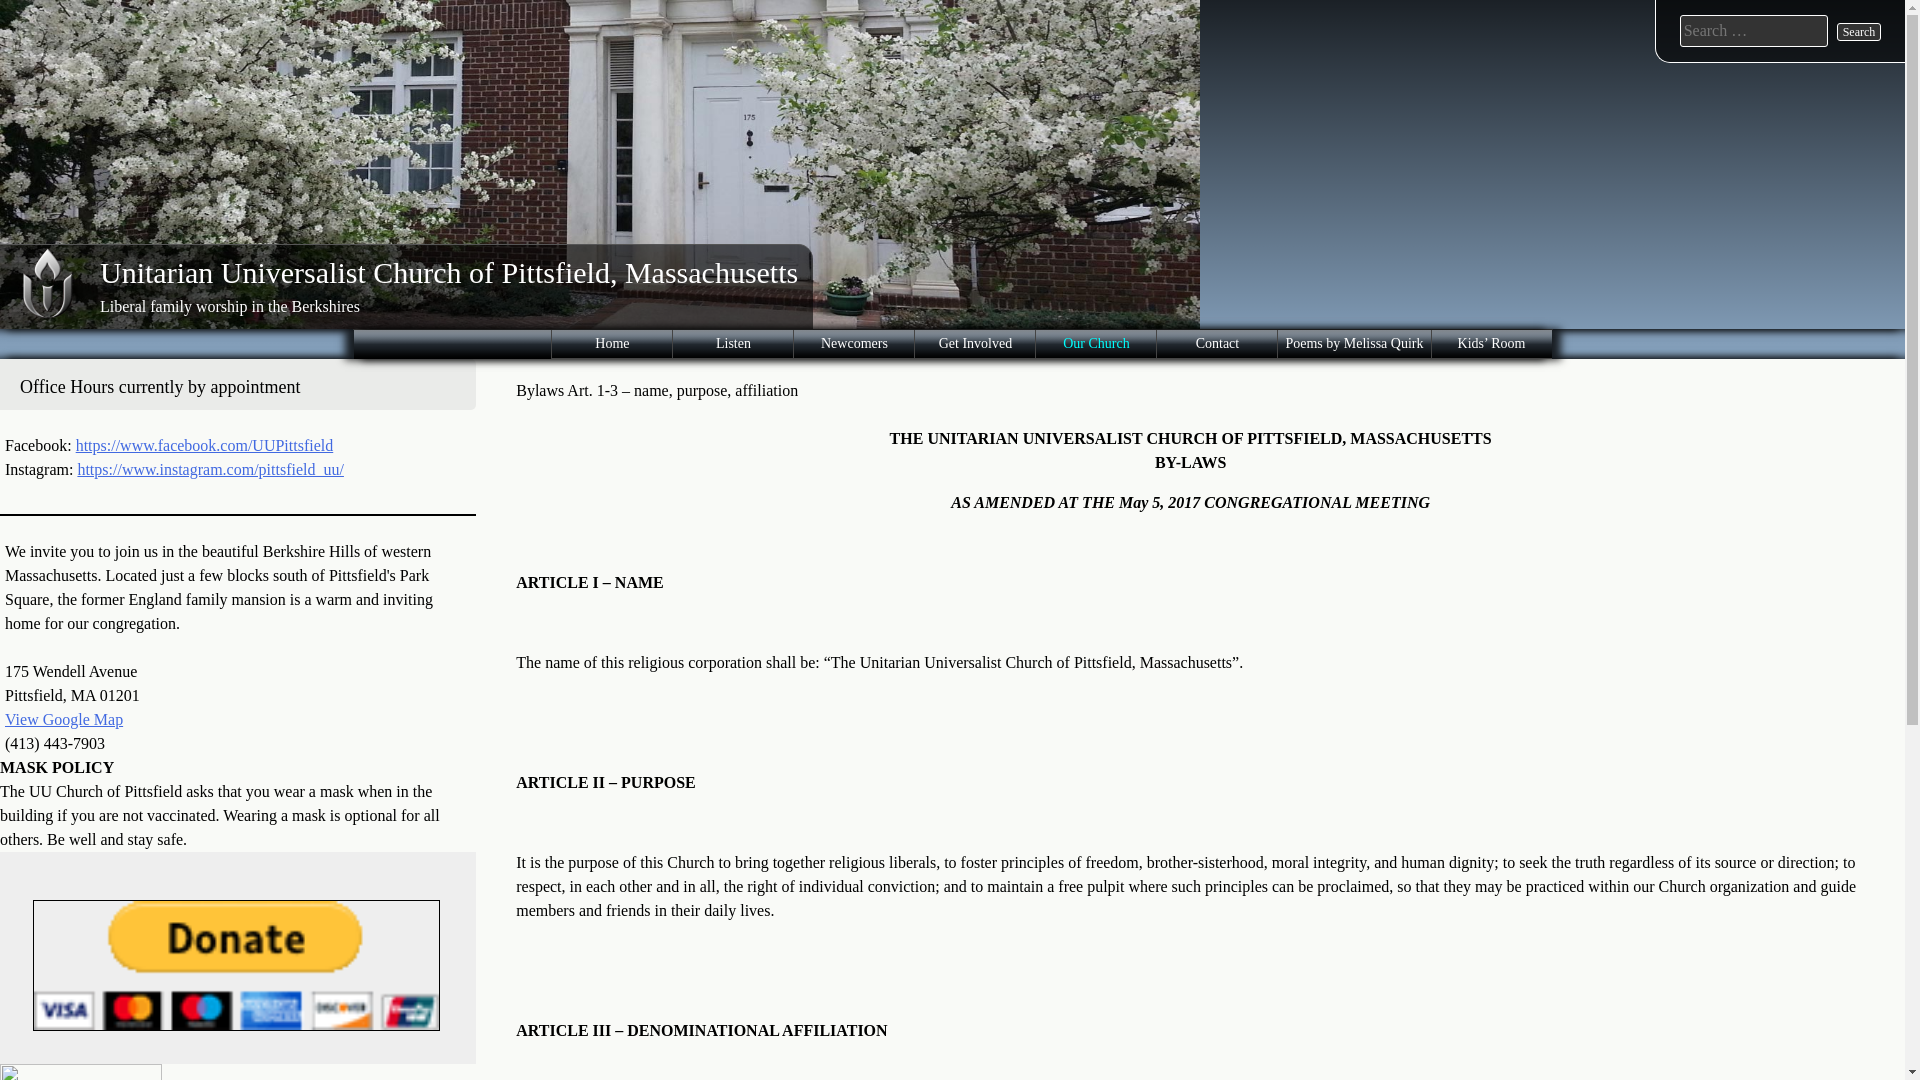 Image resolution: width=1920 pixels, height=1080 pixels. What do you see at coordinates (1859, 32) in the screenshot?
I see `Home` at bounding box center [1859, 32].